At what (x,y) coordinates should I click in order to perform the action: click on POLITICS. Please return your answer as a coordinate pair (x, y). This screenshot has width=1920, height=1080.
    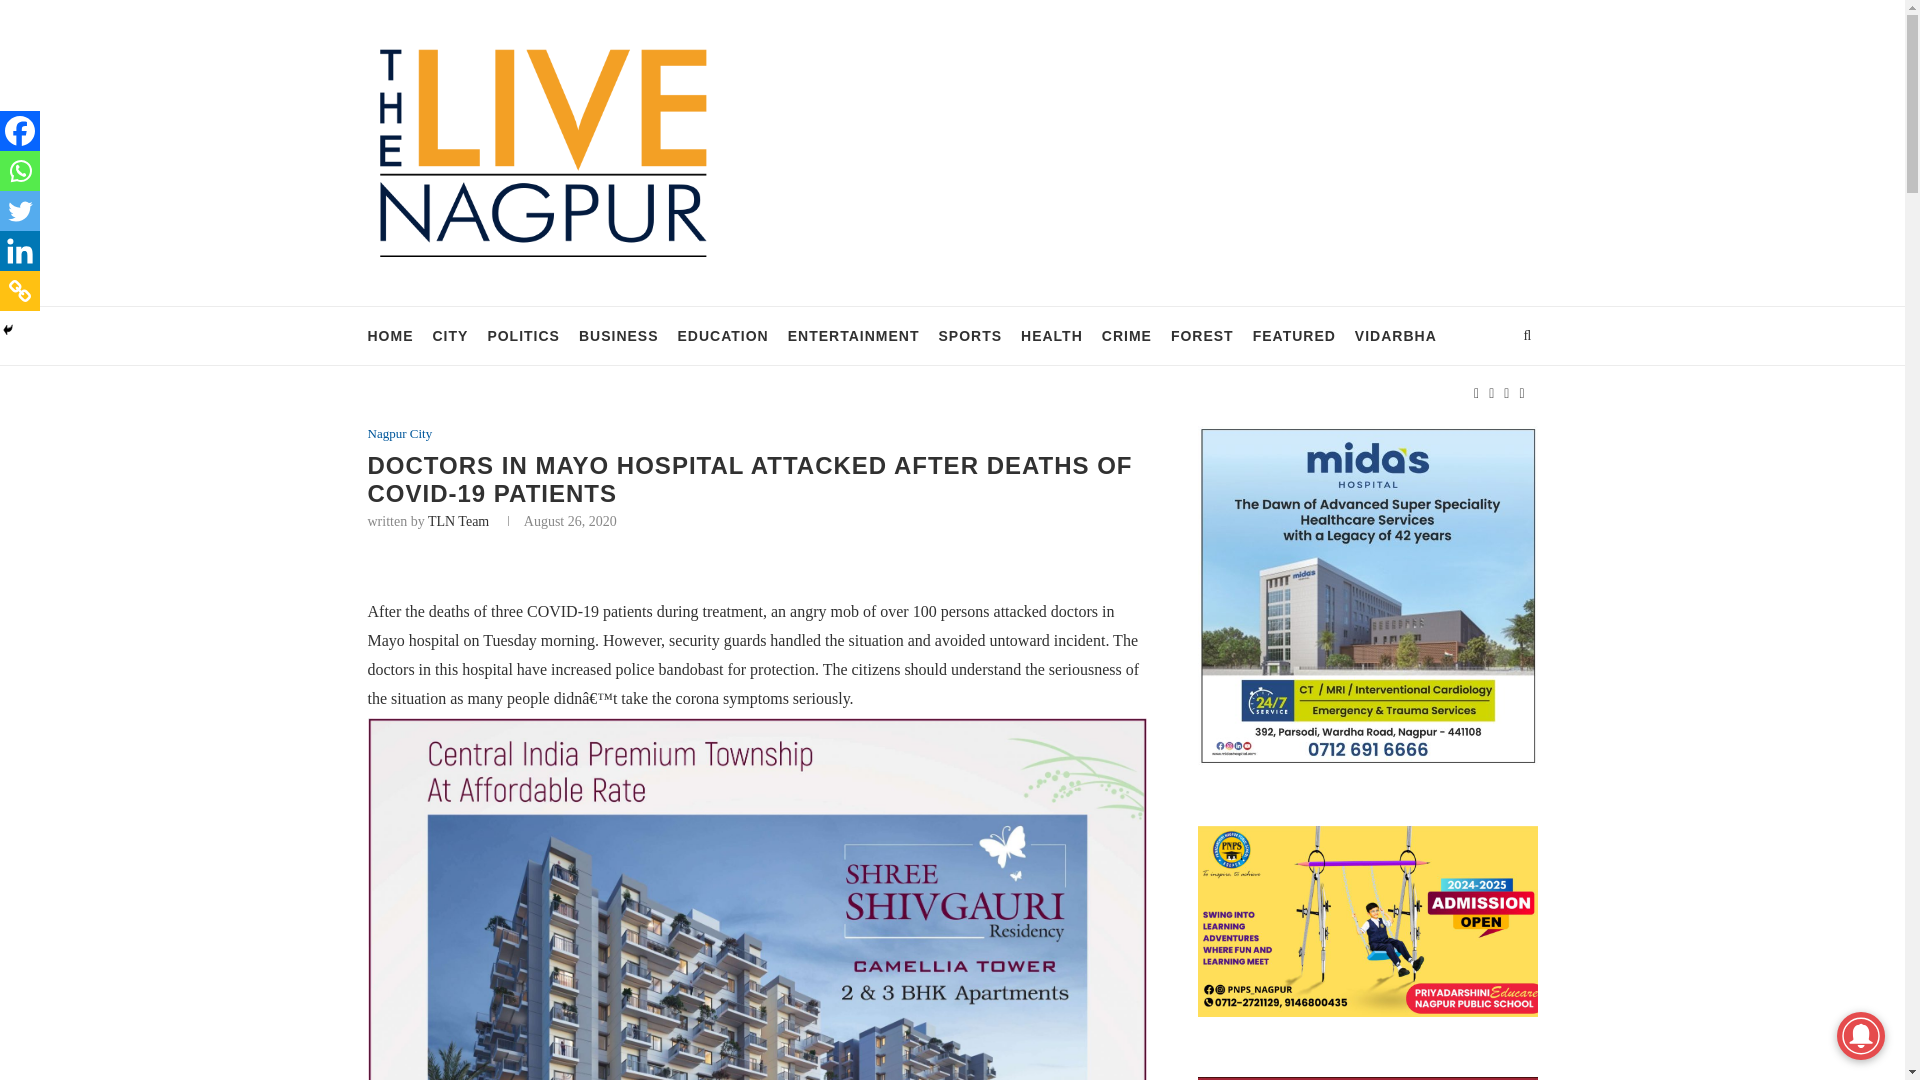
    Looking at the image, I should click on (524, 336).